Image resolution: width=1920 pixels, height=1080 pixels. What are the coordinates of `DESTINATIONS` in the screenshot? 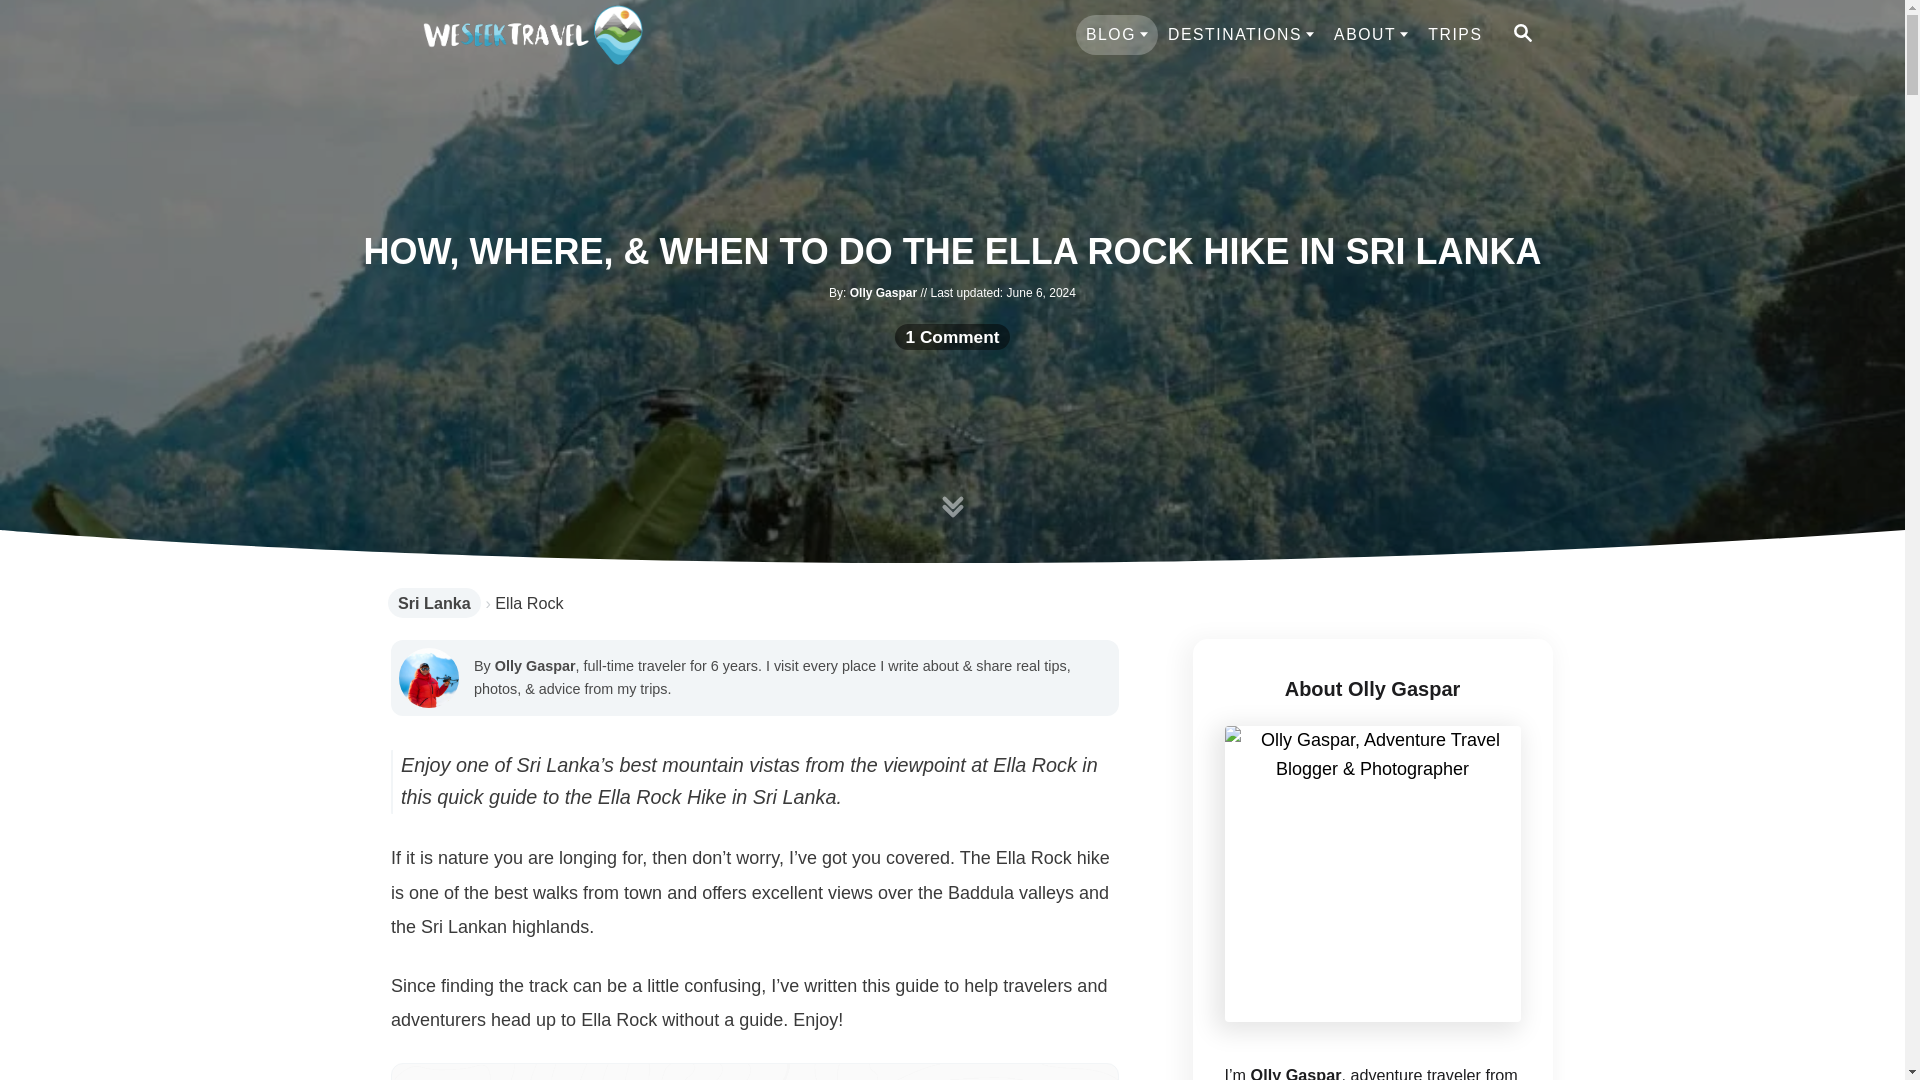 It's located at (1240, 35).